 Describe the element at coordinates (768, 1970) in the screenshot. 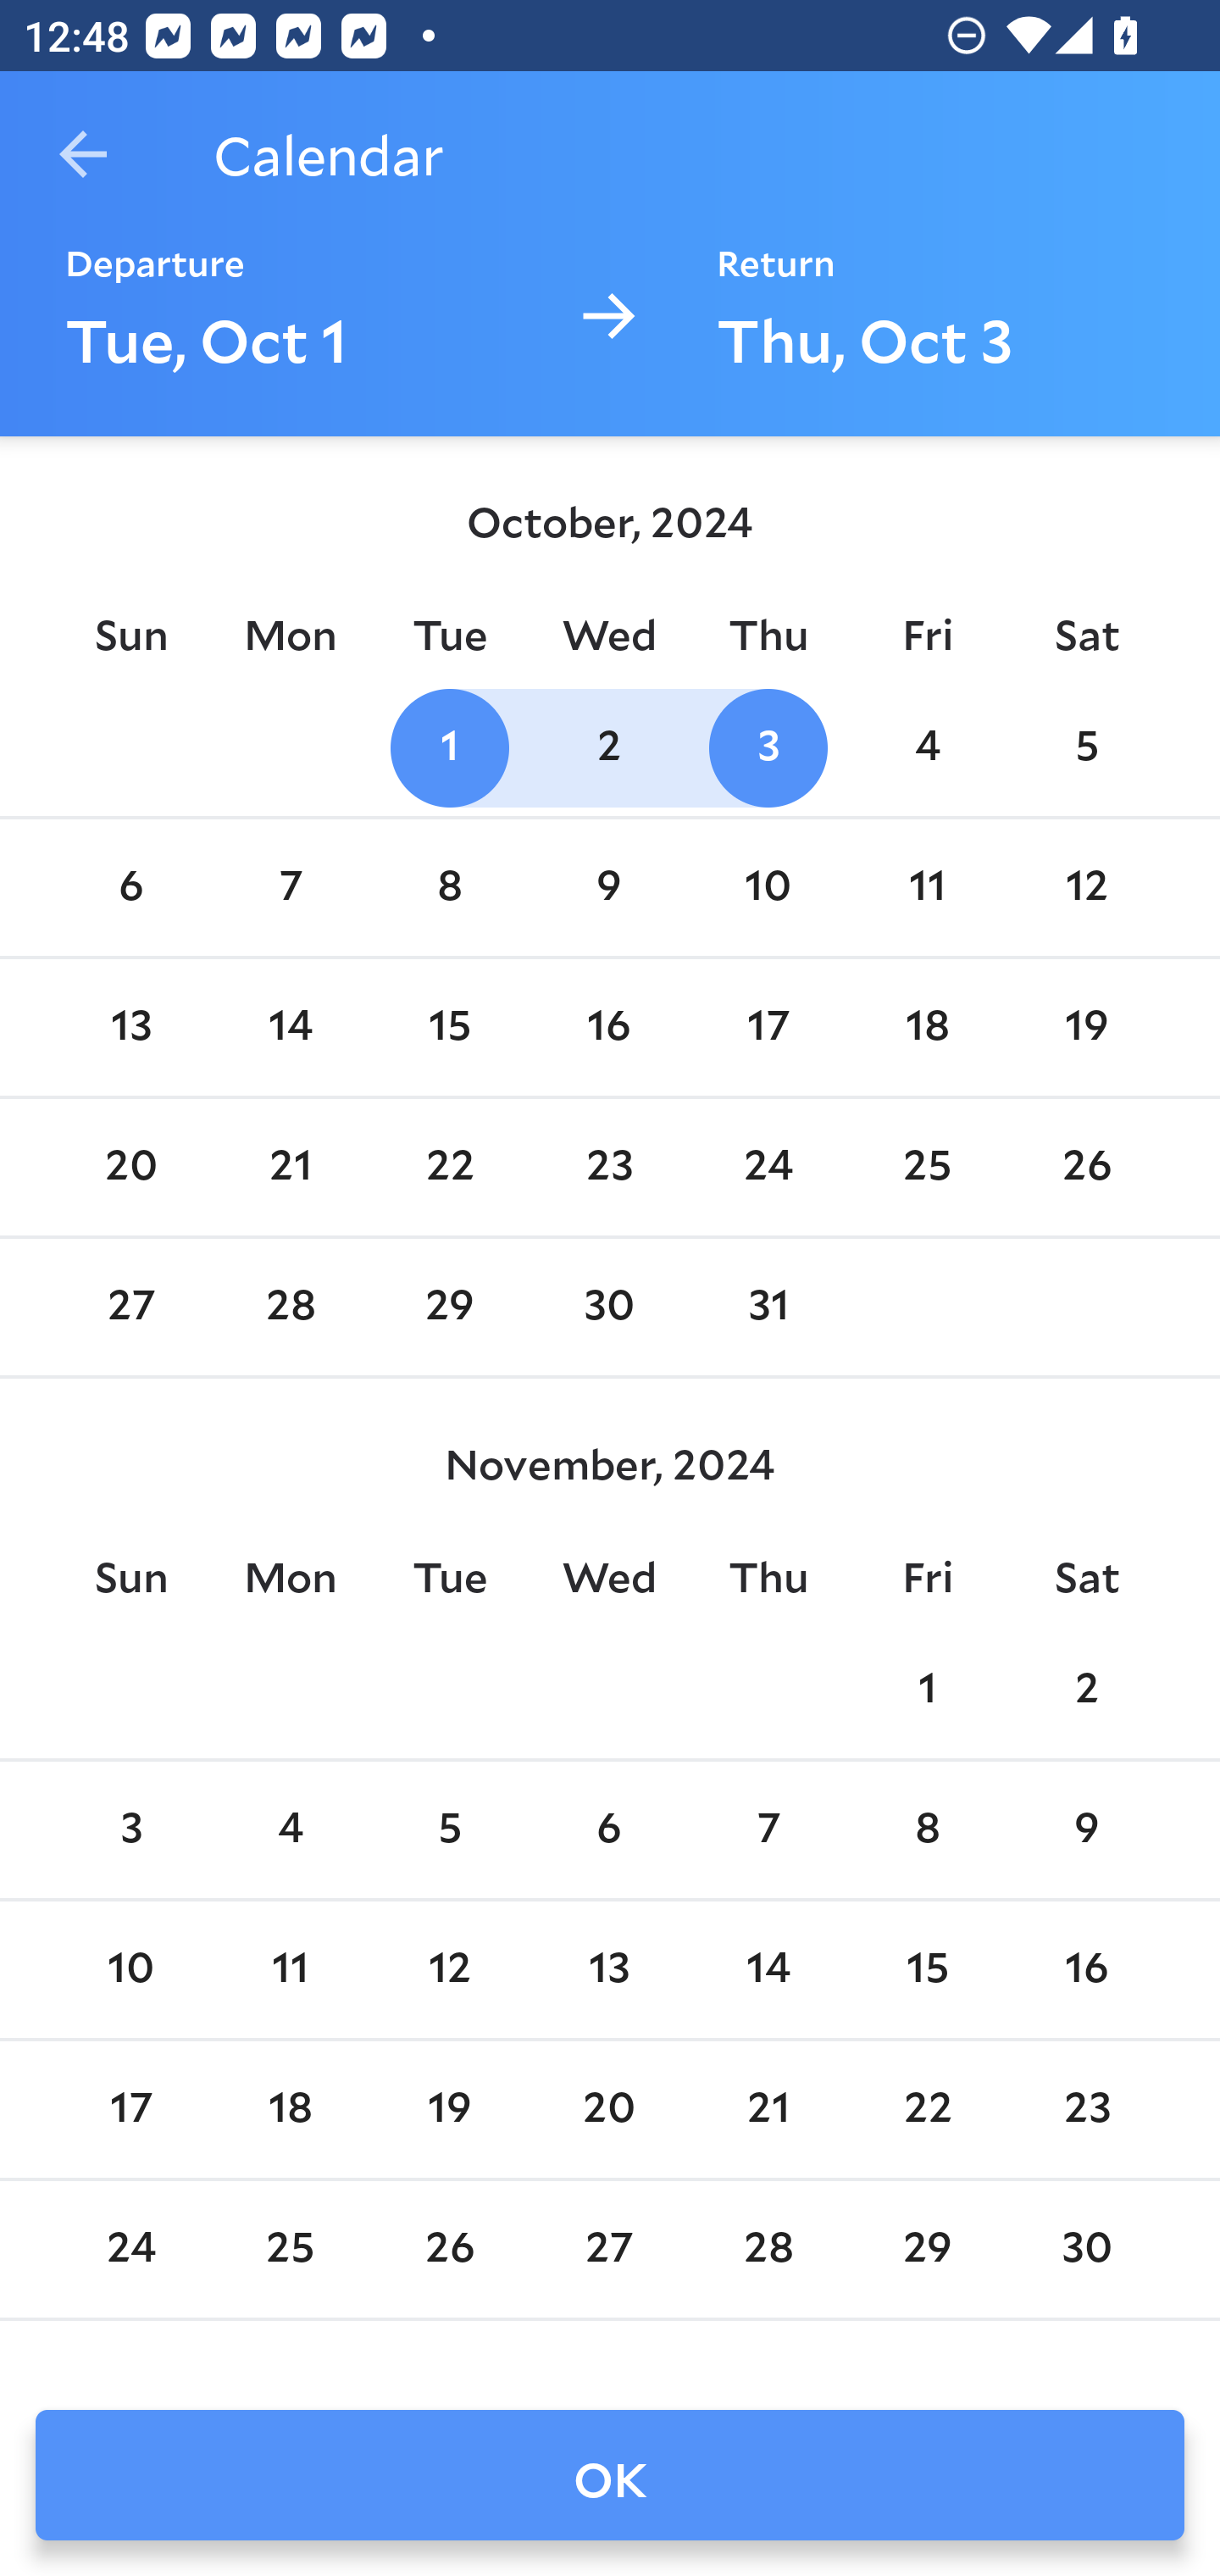

I see `14` at that location.